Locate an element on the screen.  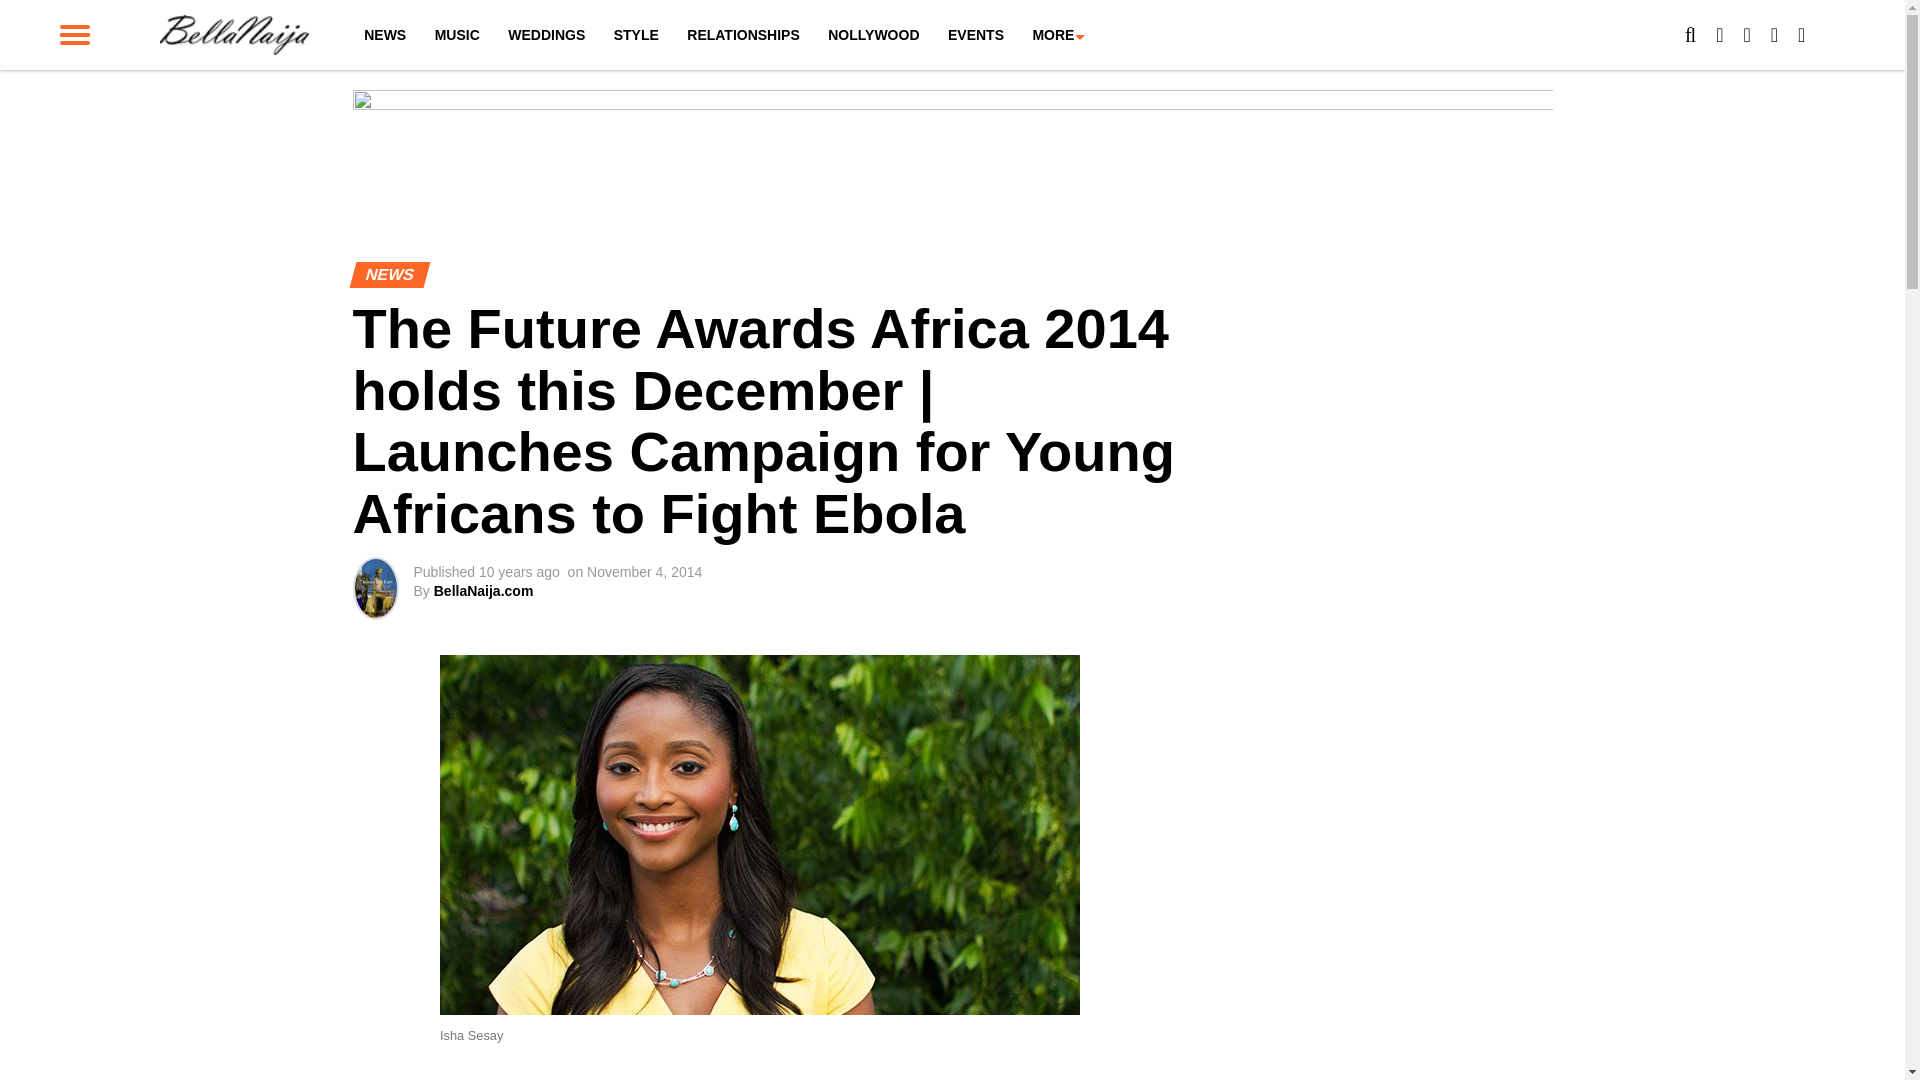
WEDDINGS is located at coordinates (546, 35).